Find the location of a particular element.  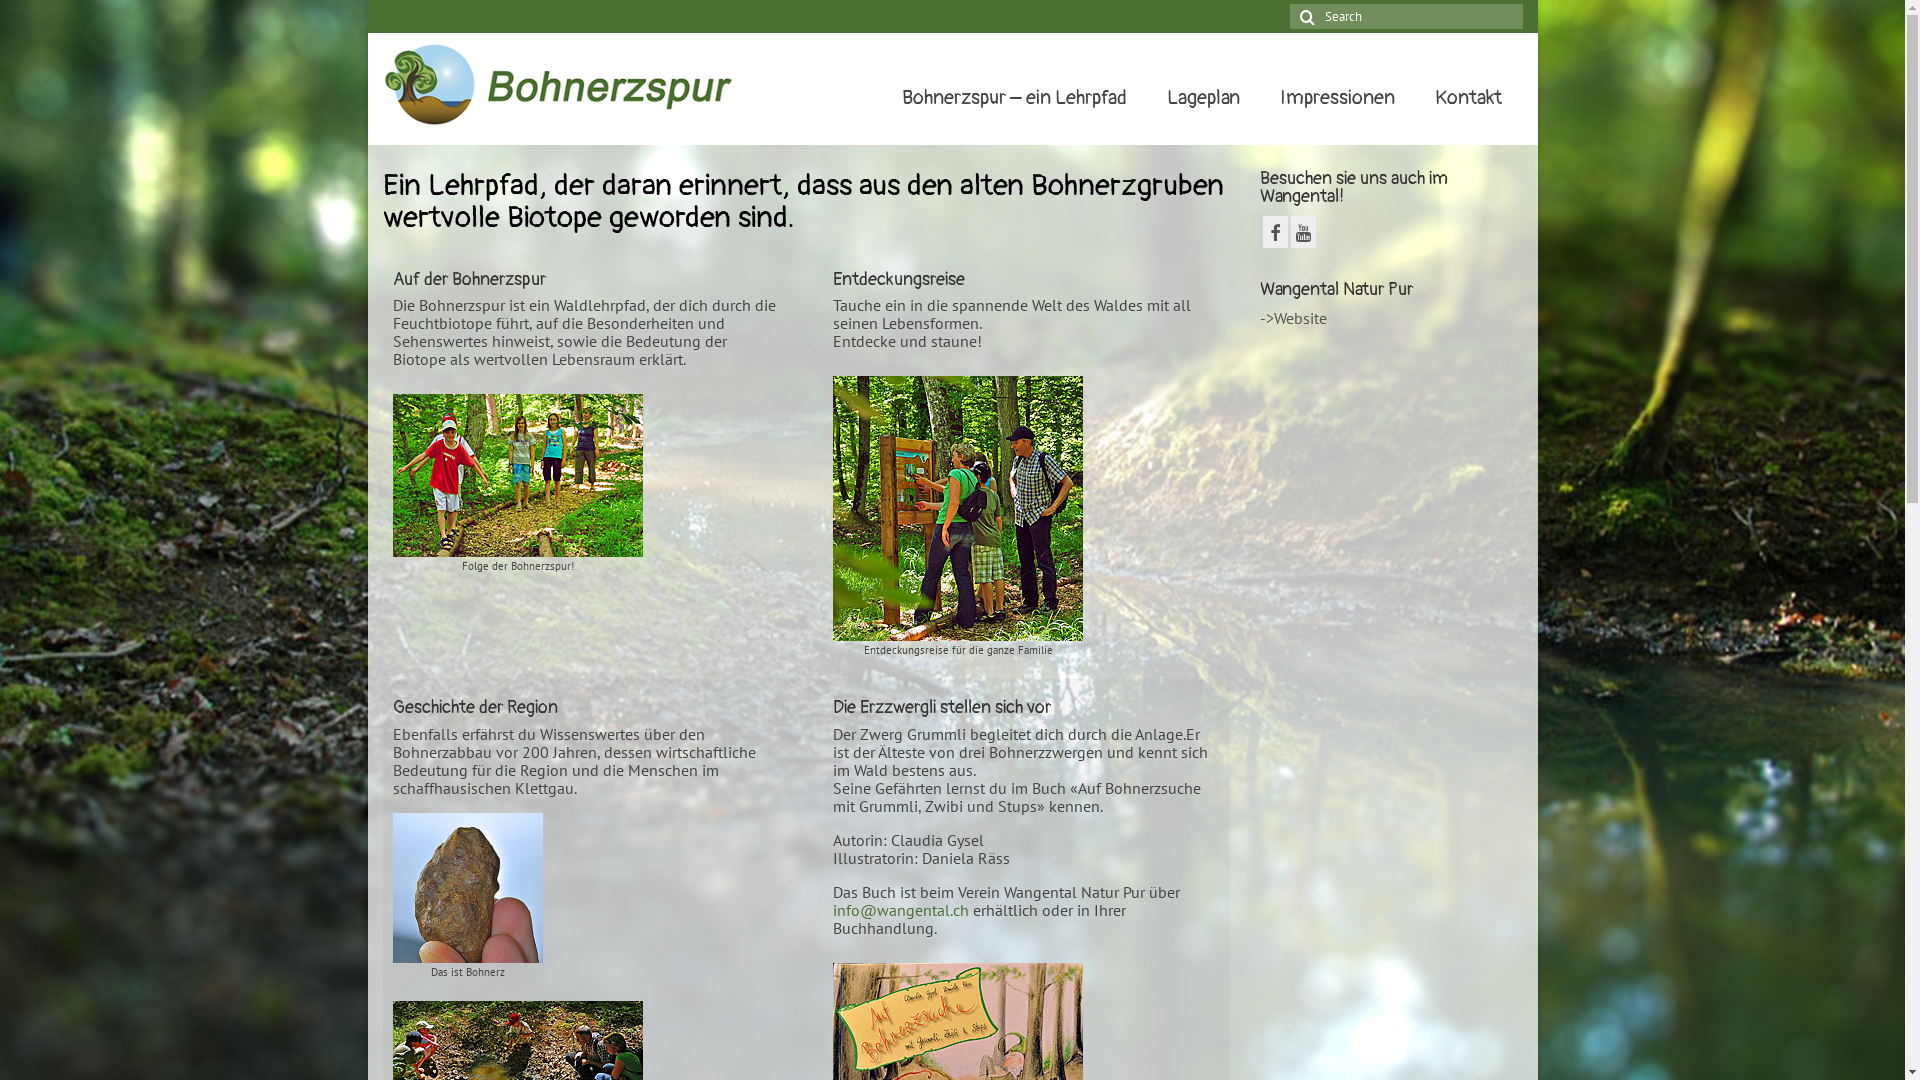

Impressionen is located at coordinates (1338, 98).